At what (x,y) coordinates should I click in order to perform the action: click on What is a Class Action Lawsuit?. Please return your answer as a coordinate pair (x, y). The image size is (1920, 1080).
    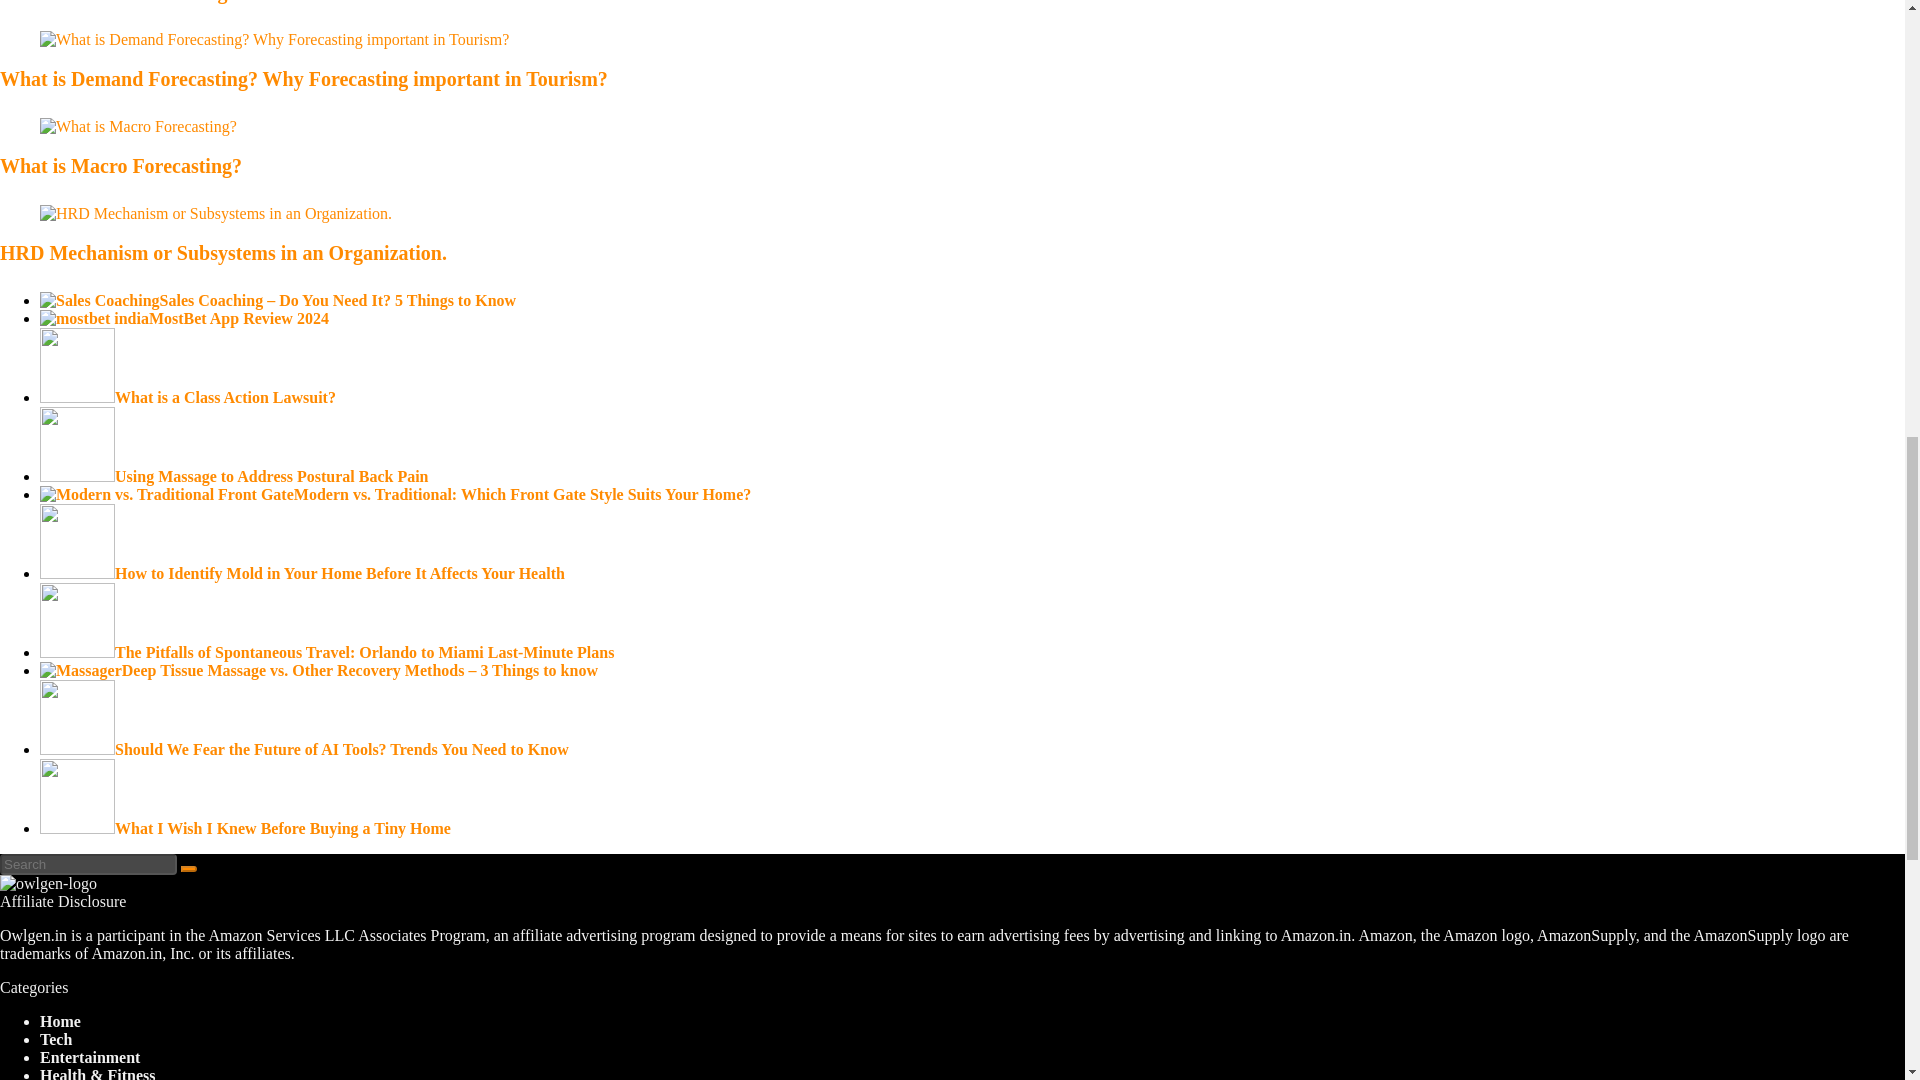
    Looking at the image, I should click on (188, 397).